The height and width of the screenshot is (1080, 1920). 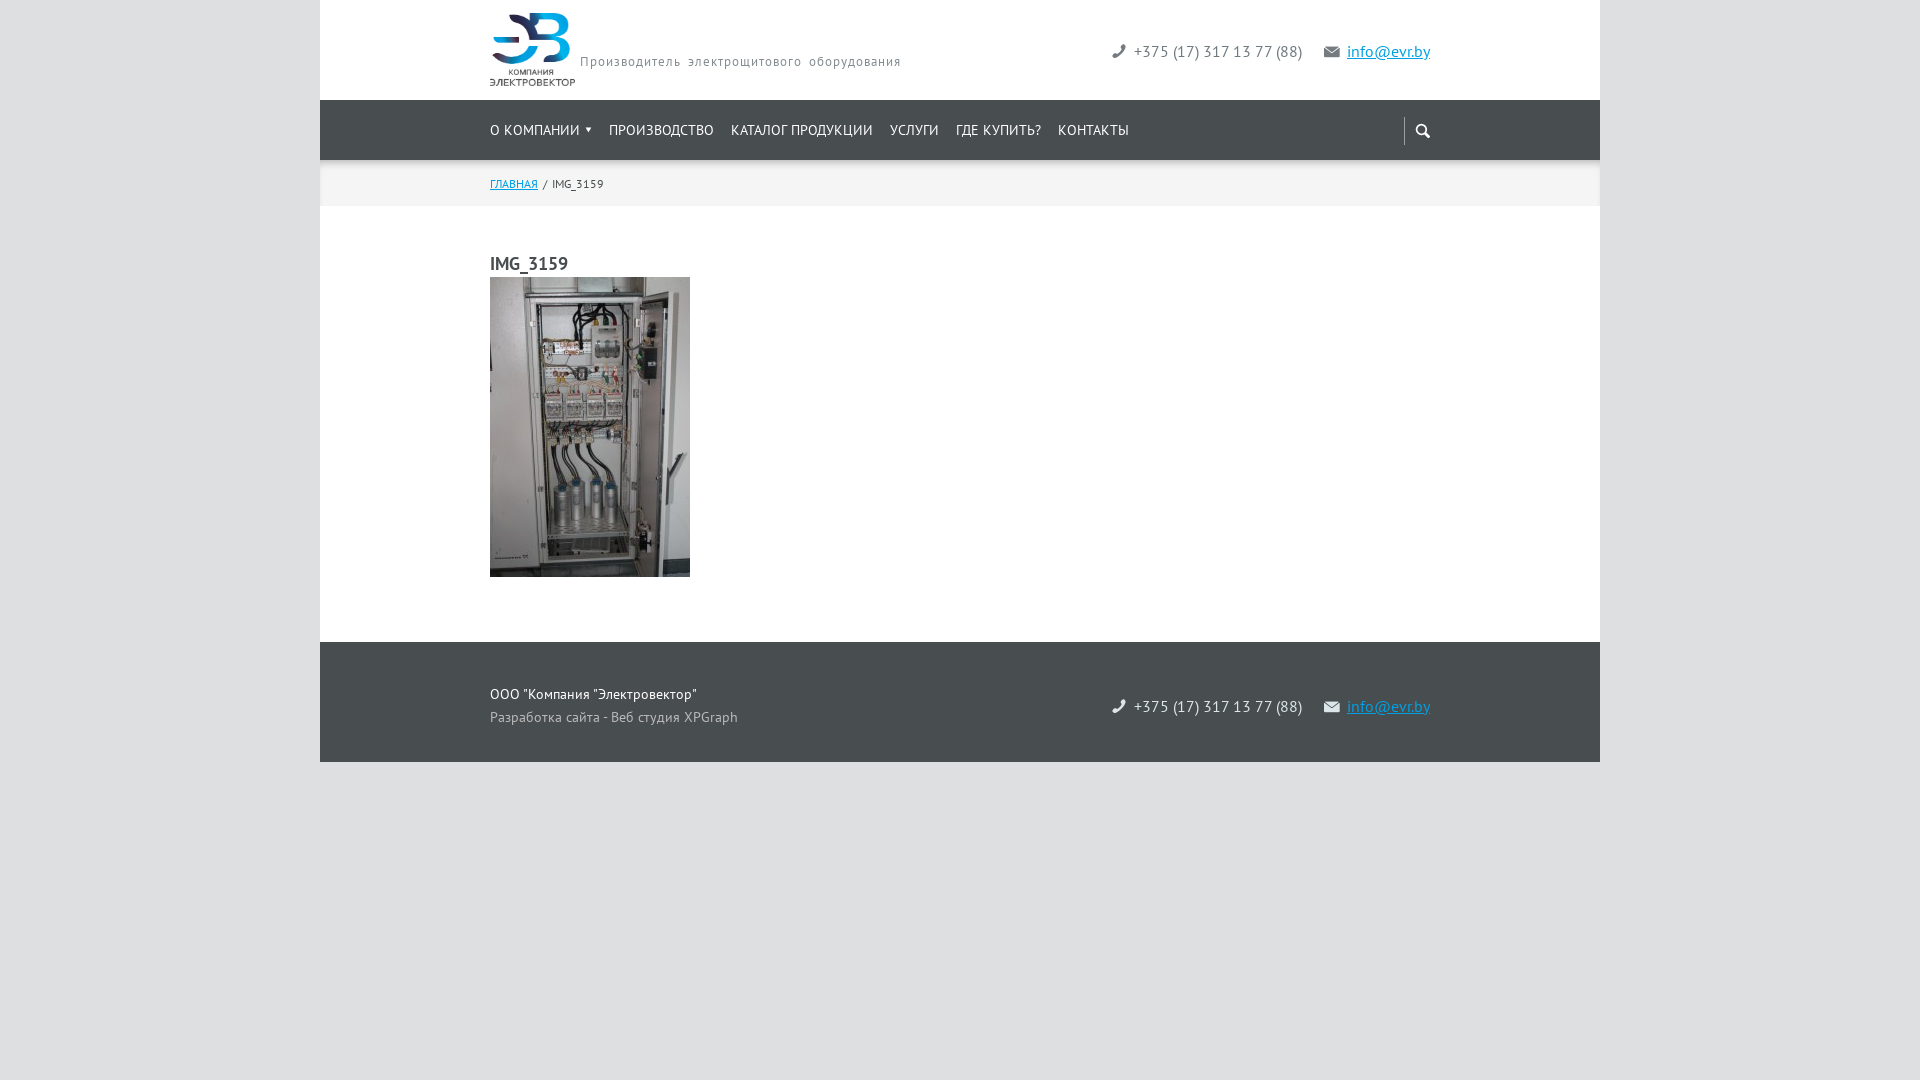 What do you see at coordinates (1377, 706) in the screenshot?
I see `info@evr.by` at bounding box center [1377, 706].